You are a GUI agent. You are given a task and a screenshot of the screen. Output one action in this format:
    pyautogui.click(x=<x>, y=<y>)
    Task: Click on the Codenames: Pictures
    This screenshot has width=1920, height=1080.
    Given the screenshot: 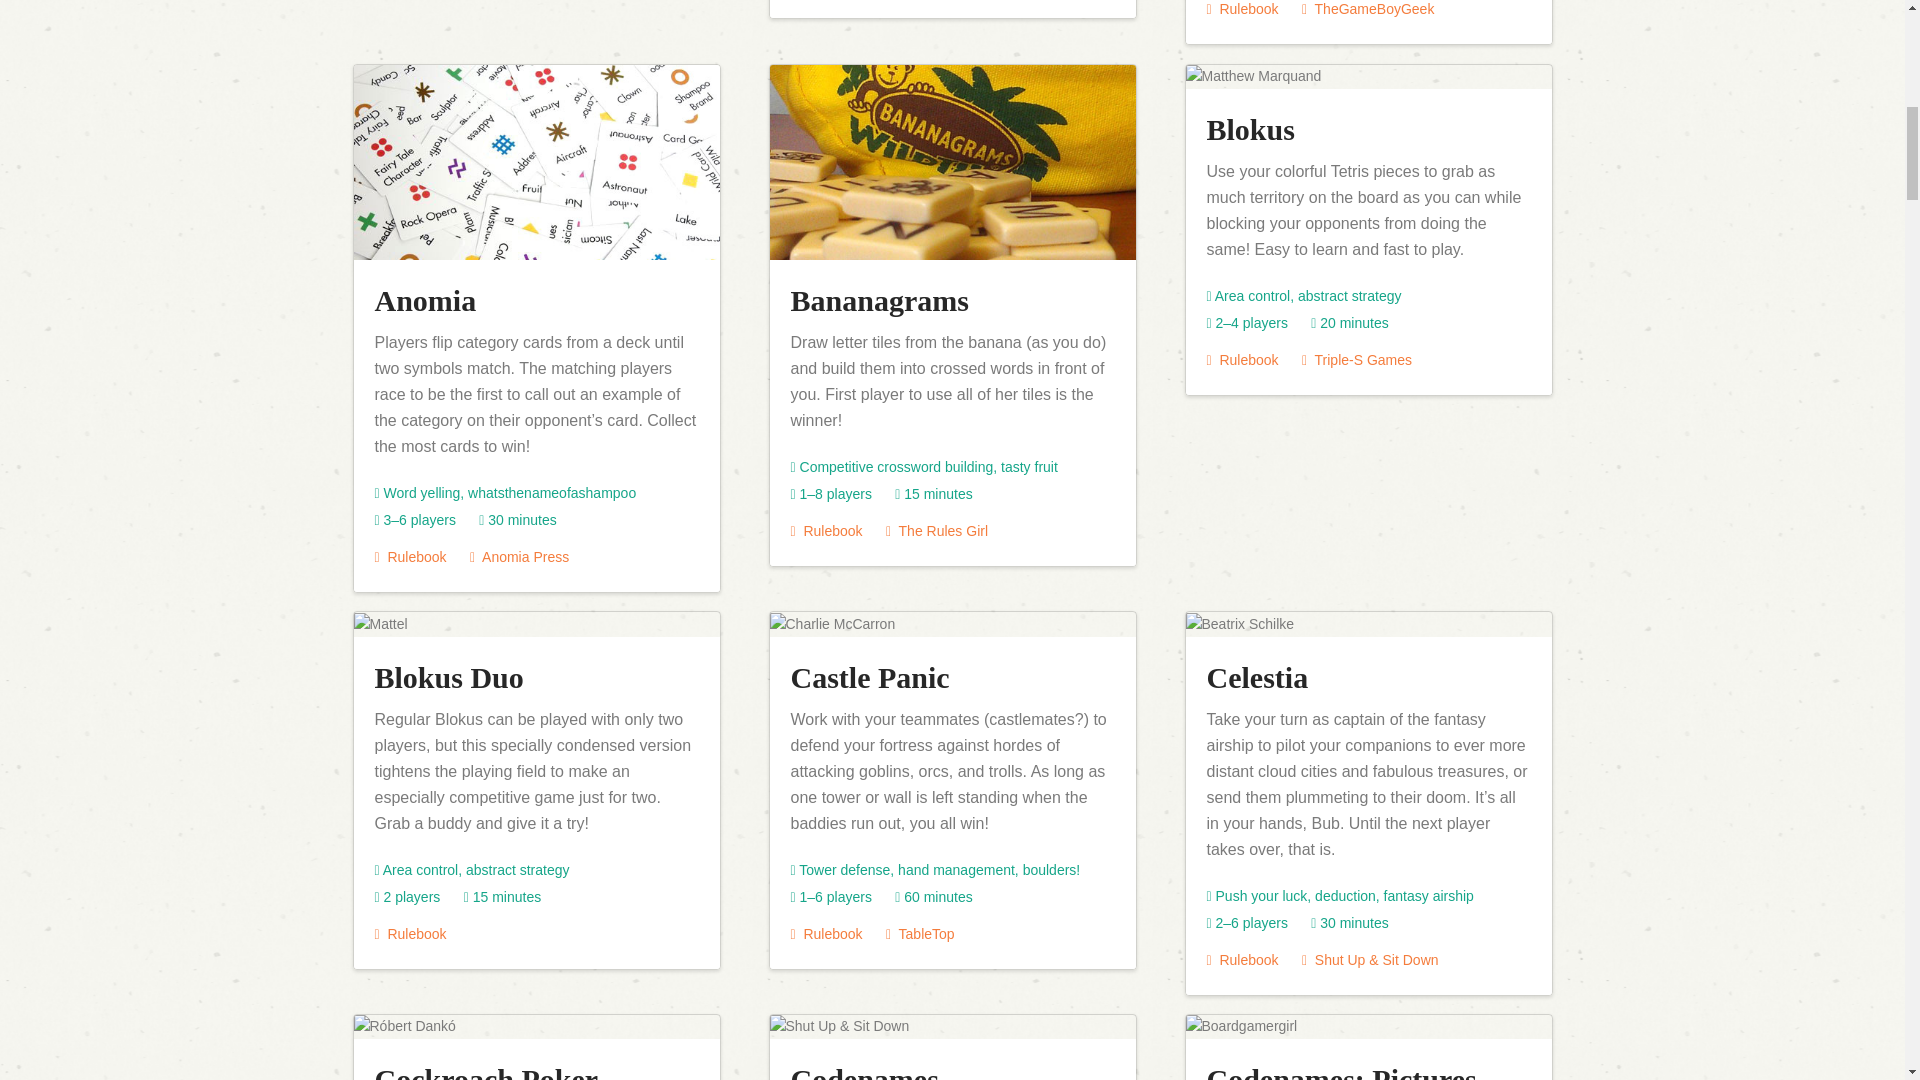 What is the action you would take?
    pyautogui.click(x=1340, y=1071)
    